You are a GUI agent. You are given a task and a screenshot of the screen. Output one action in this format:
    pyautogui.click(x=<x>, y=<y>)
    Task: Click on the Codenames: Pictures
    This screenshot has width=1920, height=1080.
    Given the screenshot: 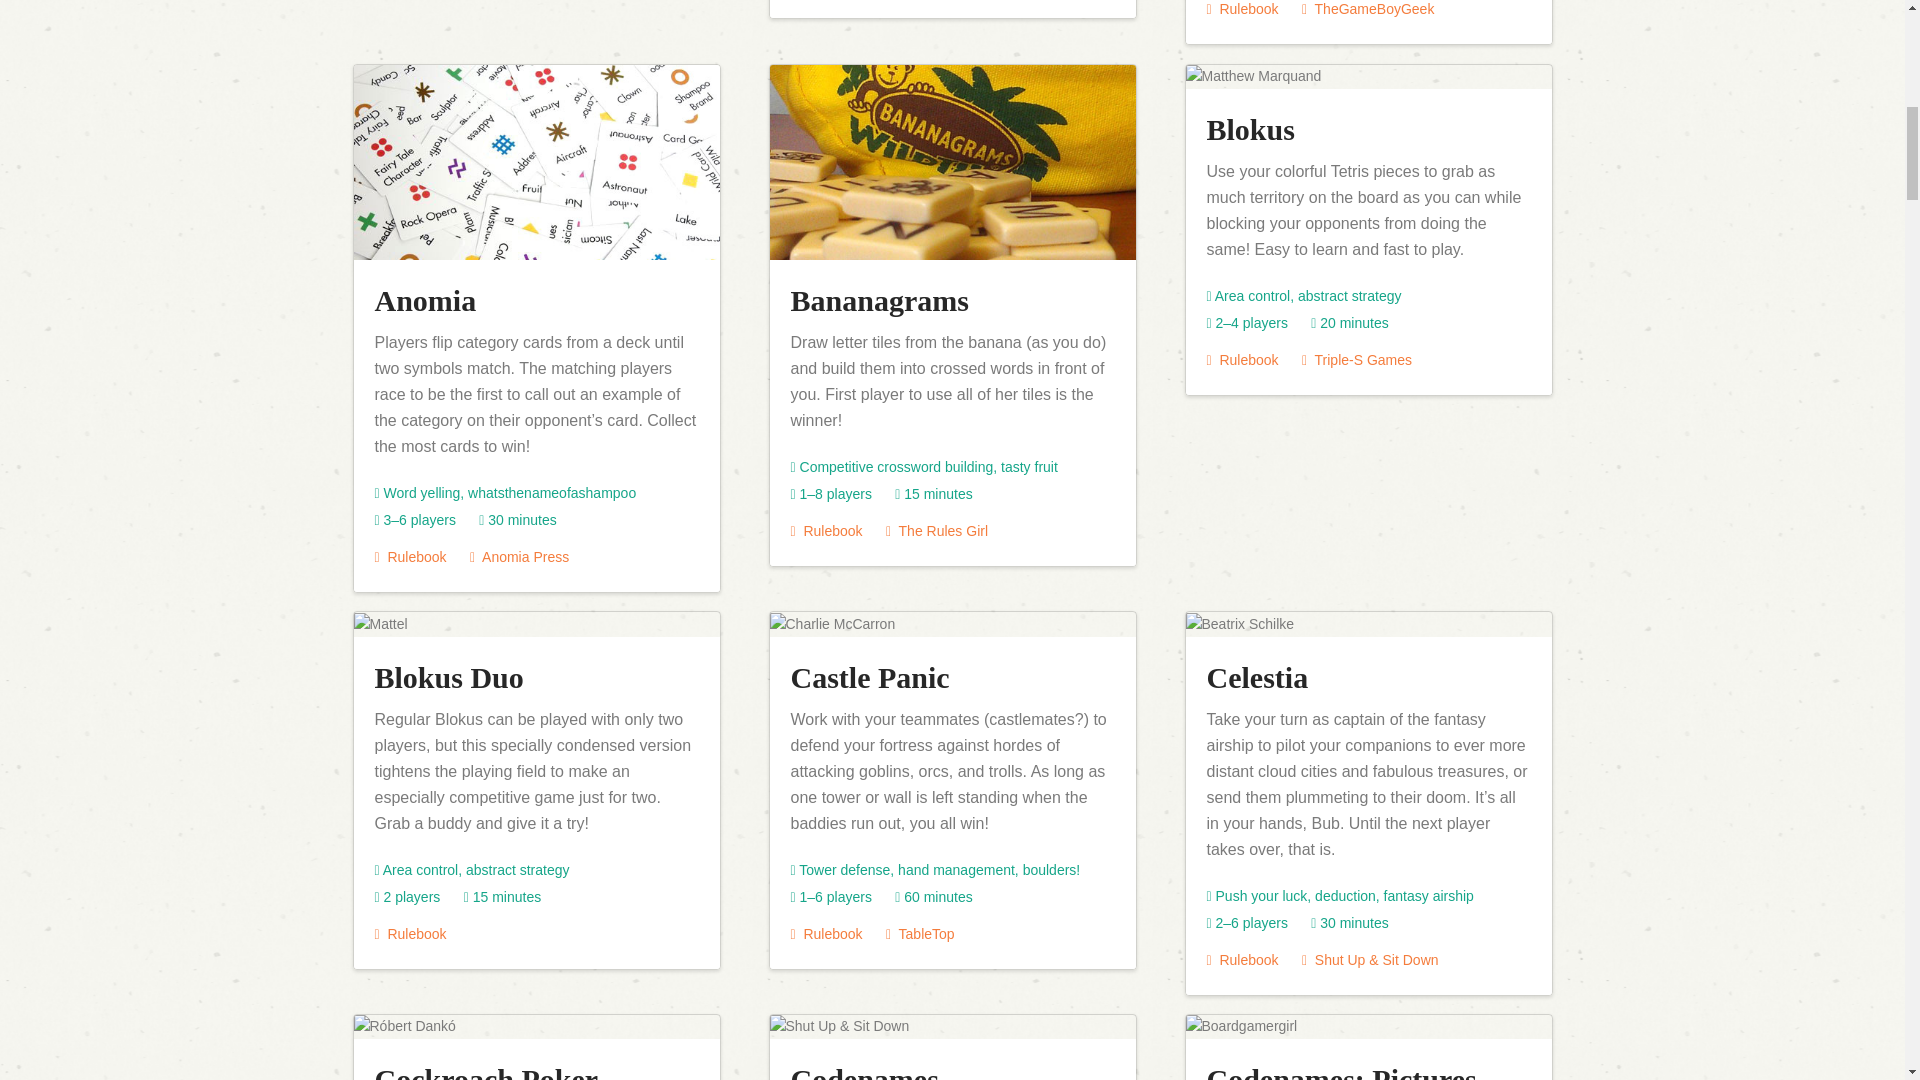 What is the action you would take?
    pyautogui.click(x=1340, y=1071)
    